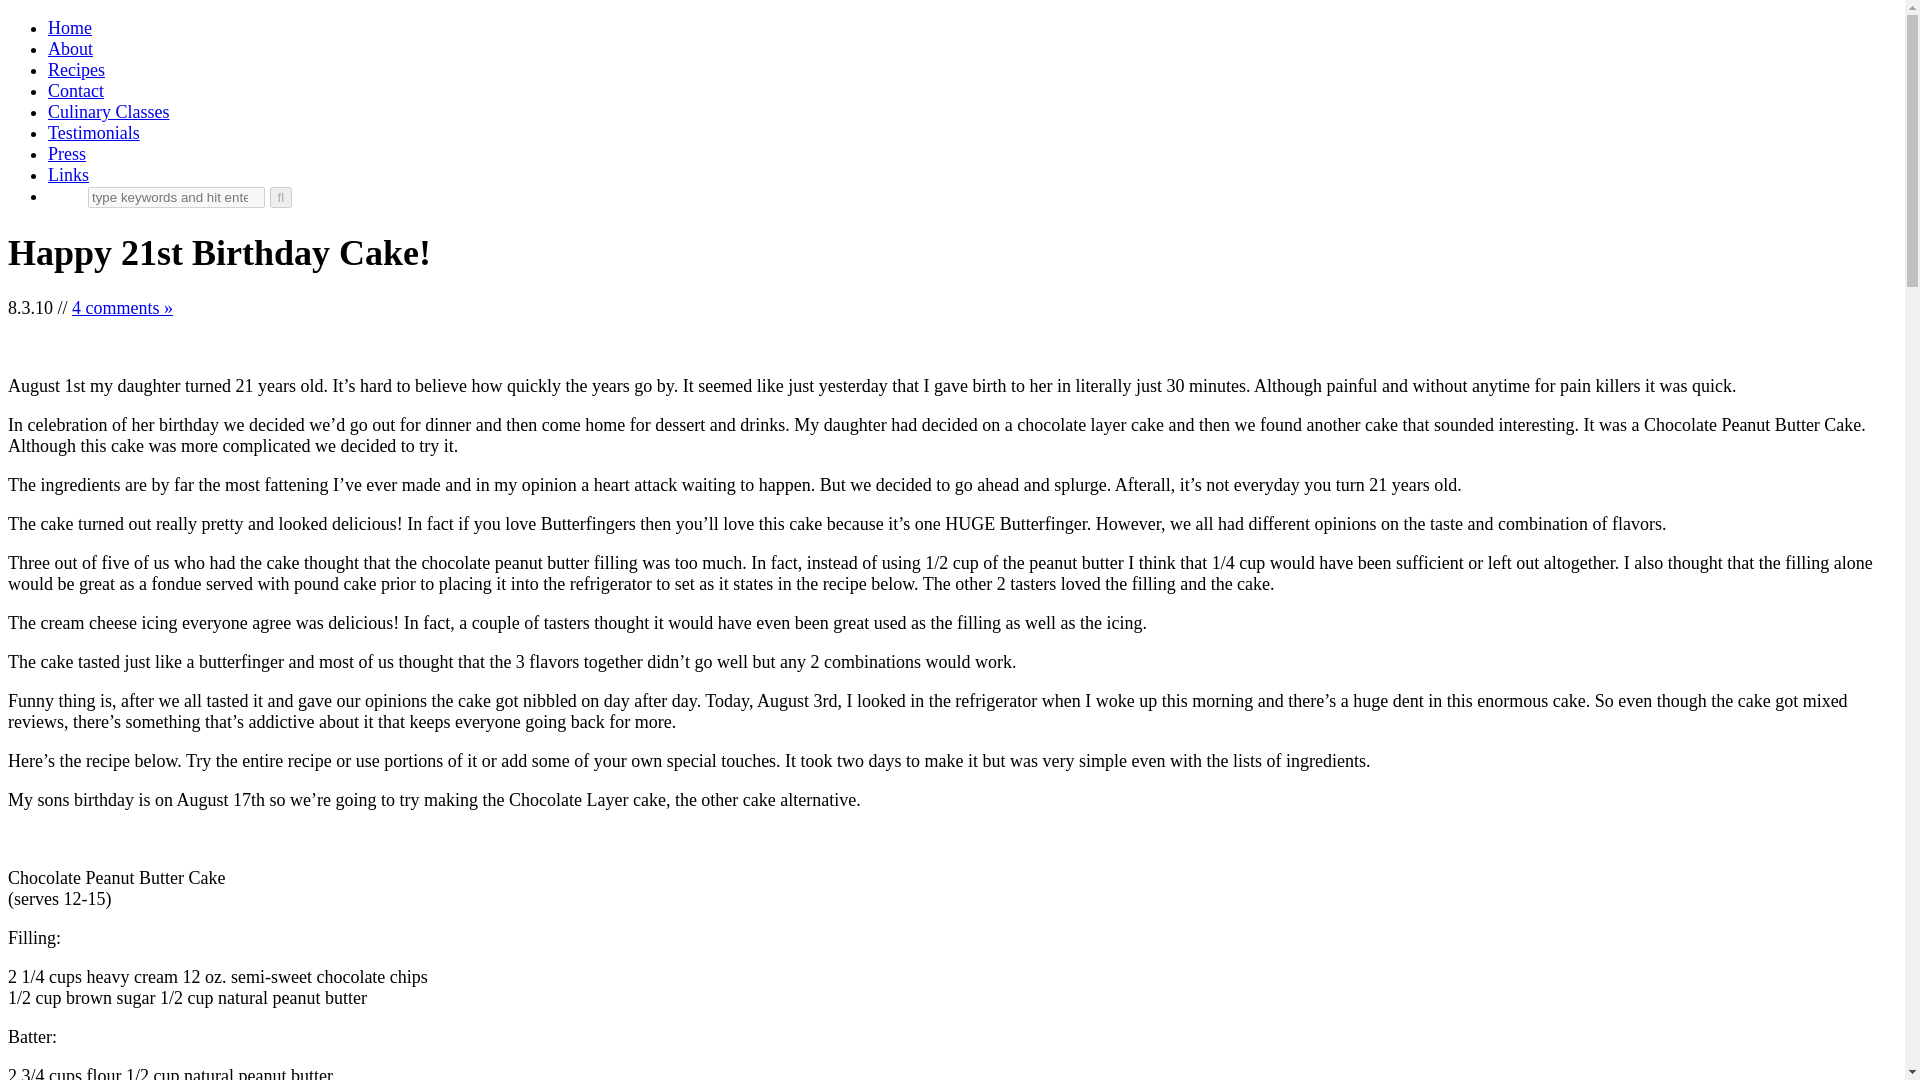 Image resolution: width=1920 pixels, height=1080 pixels. What do you see at coordinates (67, 154) in the screenshot?
I see `Press` at bounding box center [67, 154].